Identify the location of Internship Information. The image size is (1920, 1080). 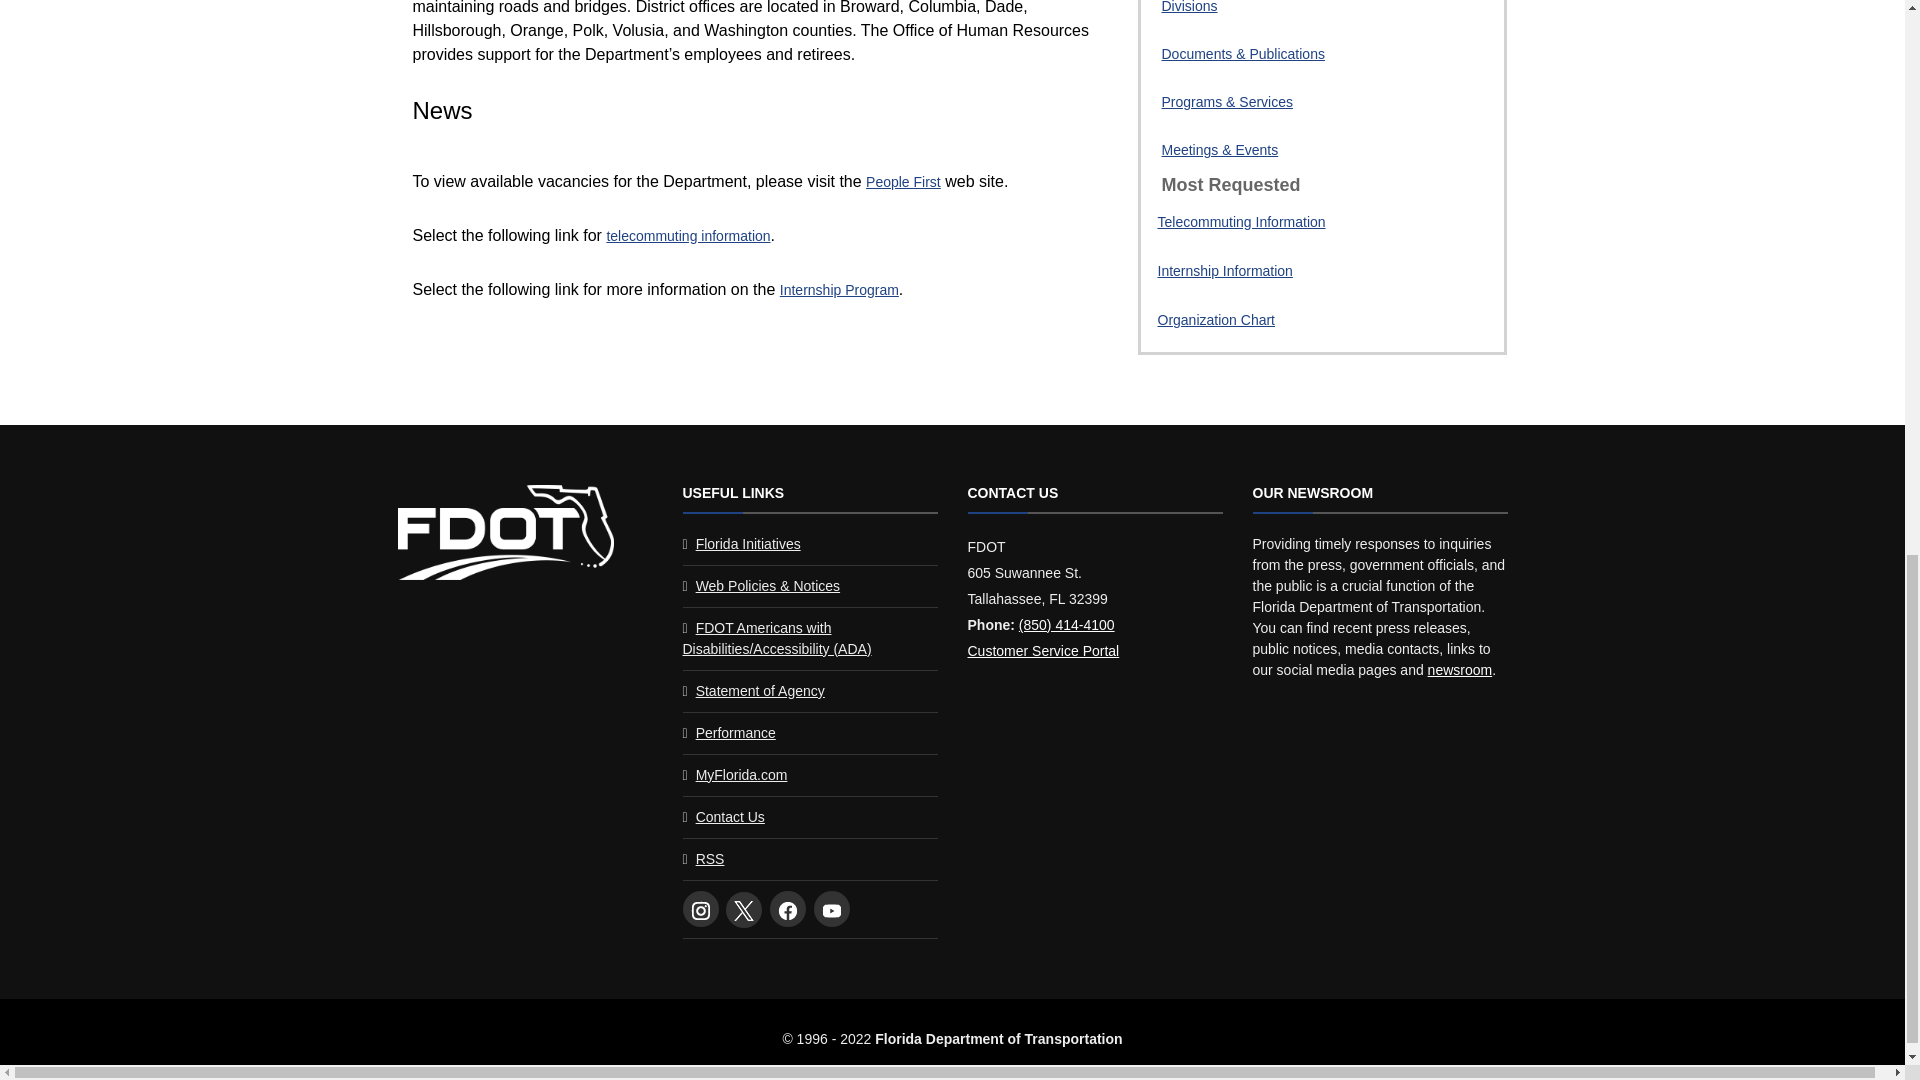
(1257, 277).